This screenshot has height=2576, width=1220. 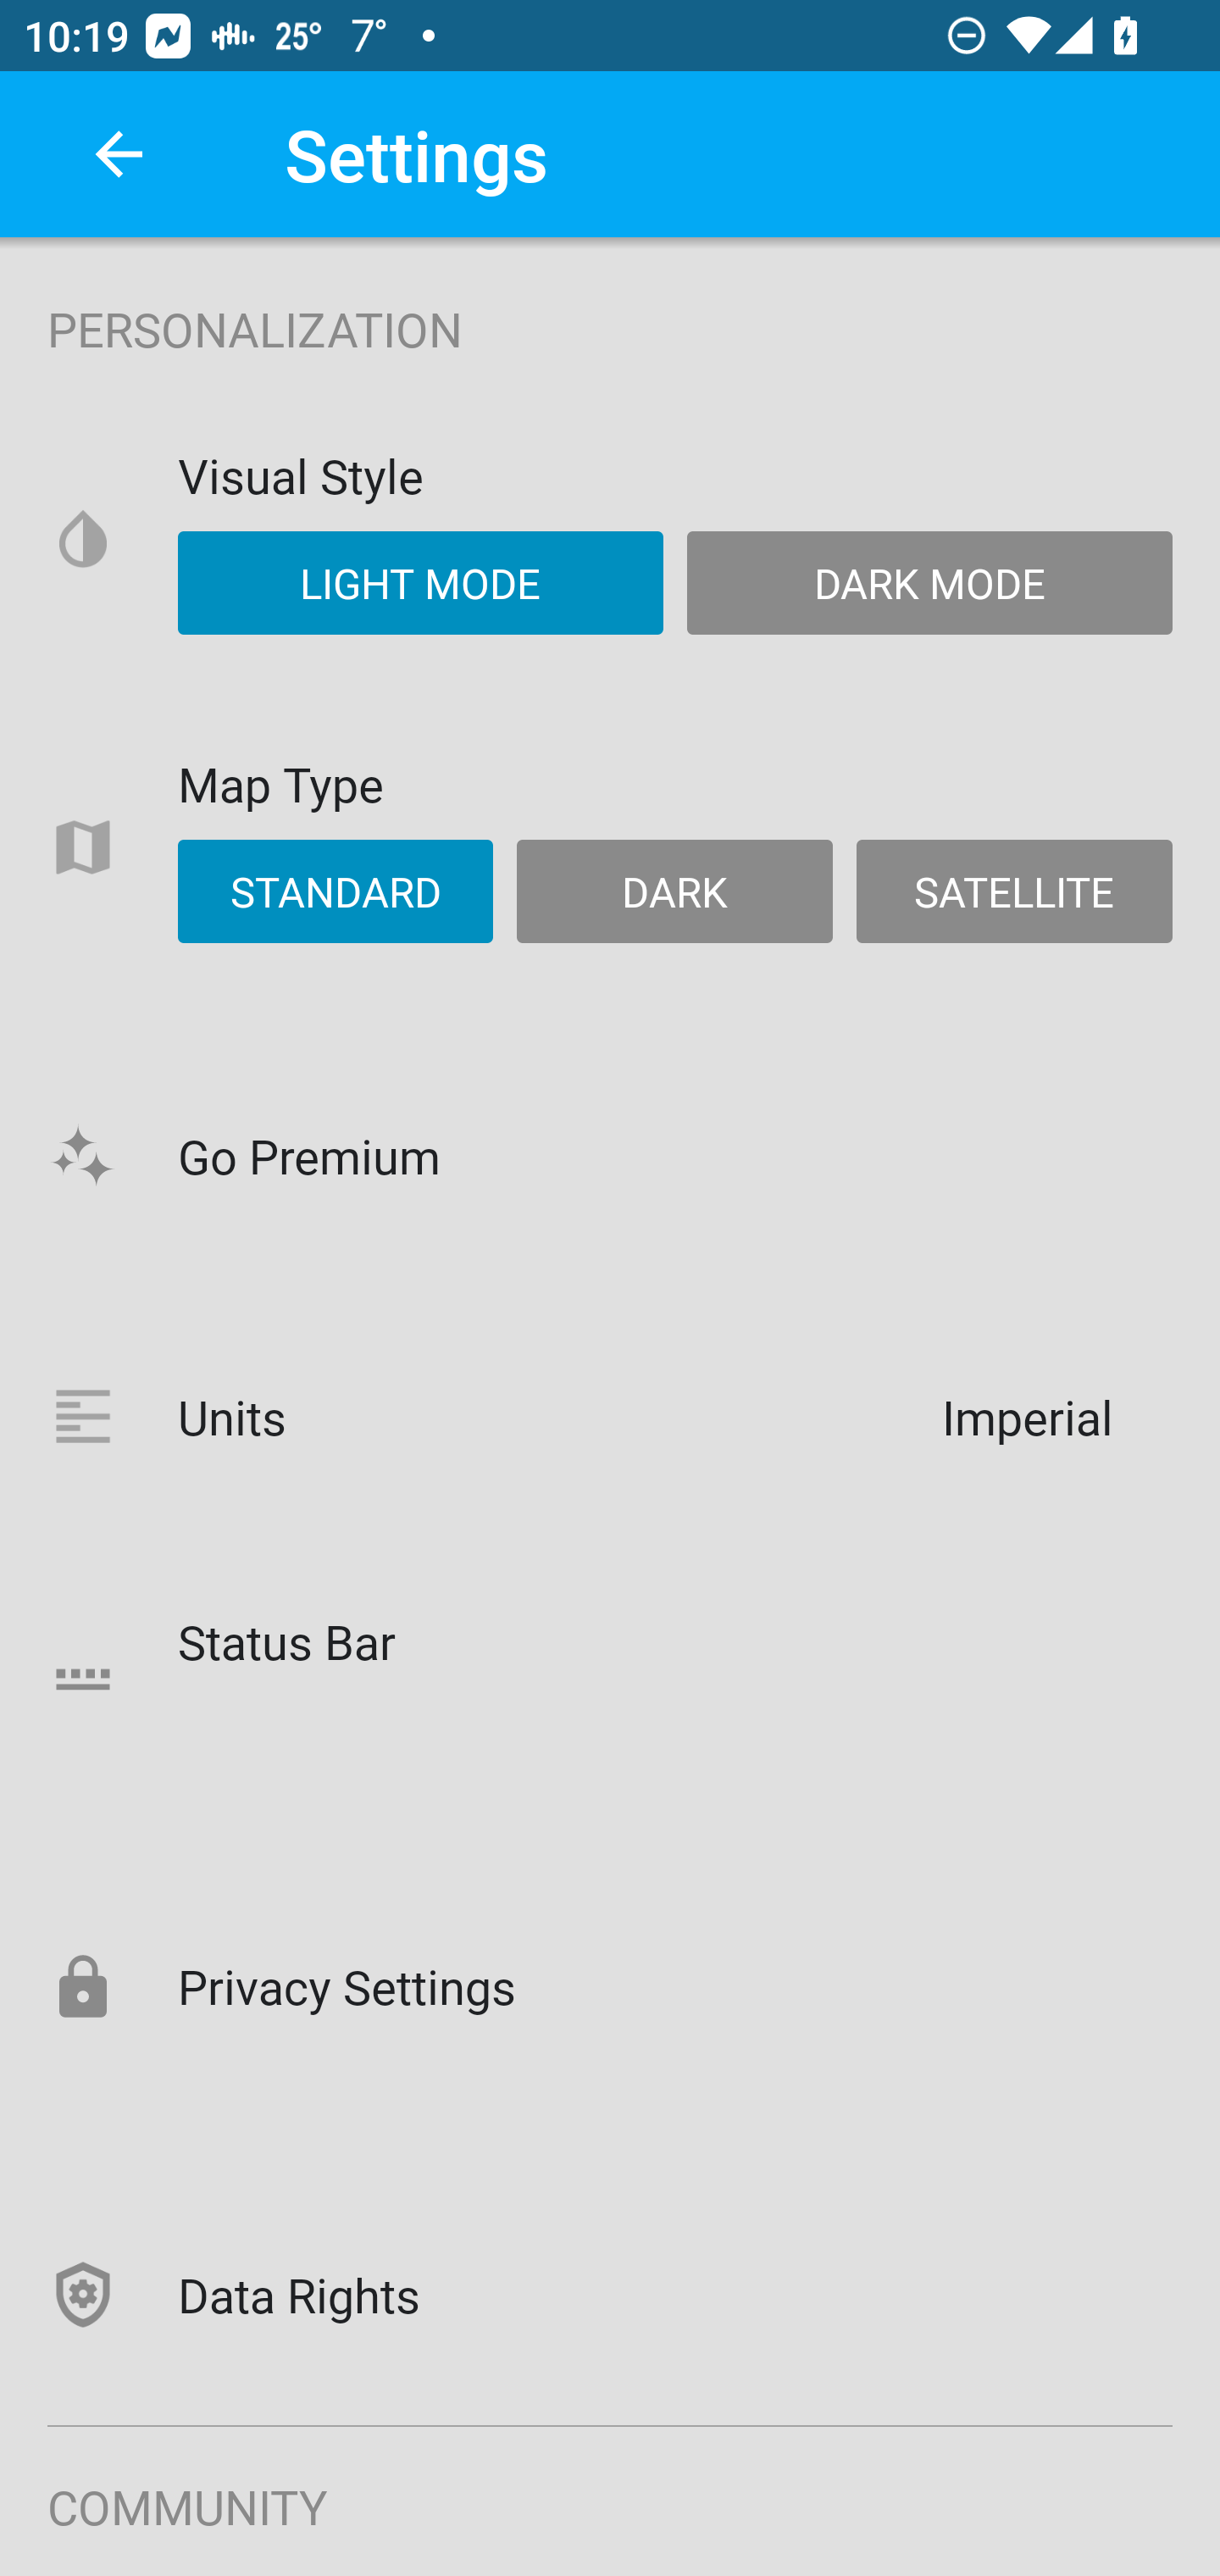 I want to click on LIGHT MODE, so click(x=420, y=581).